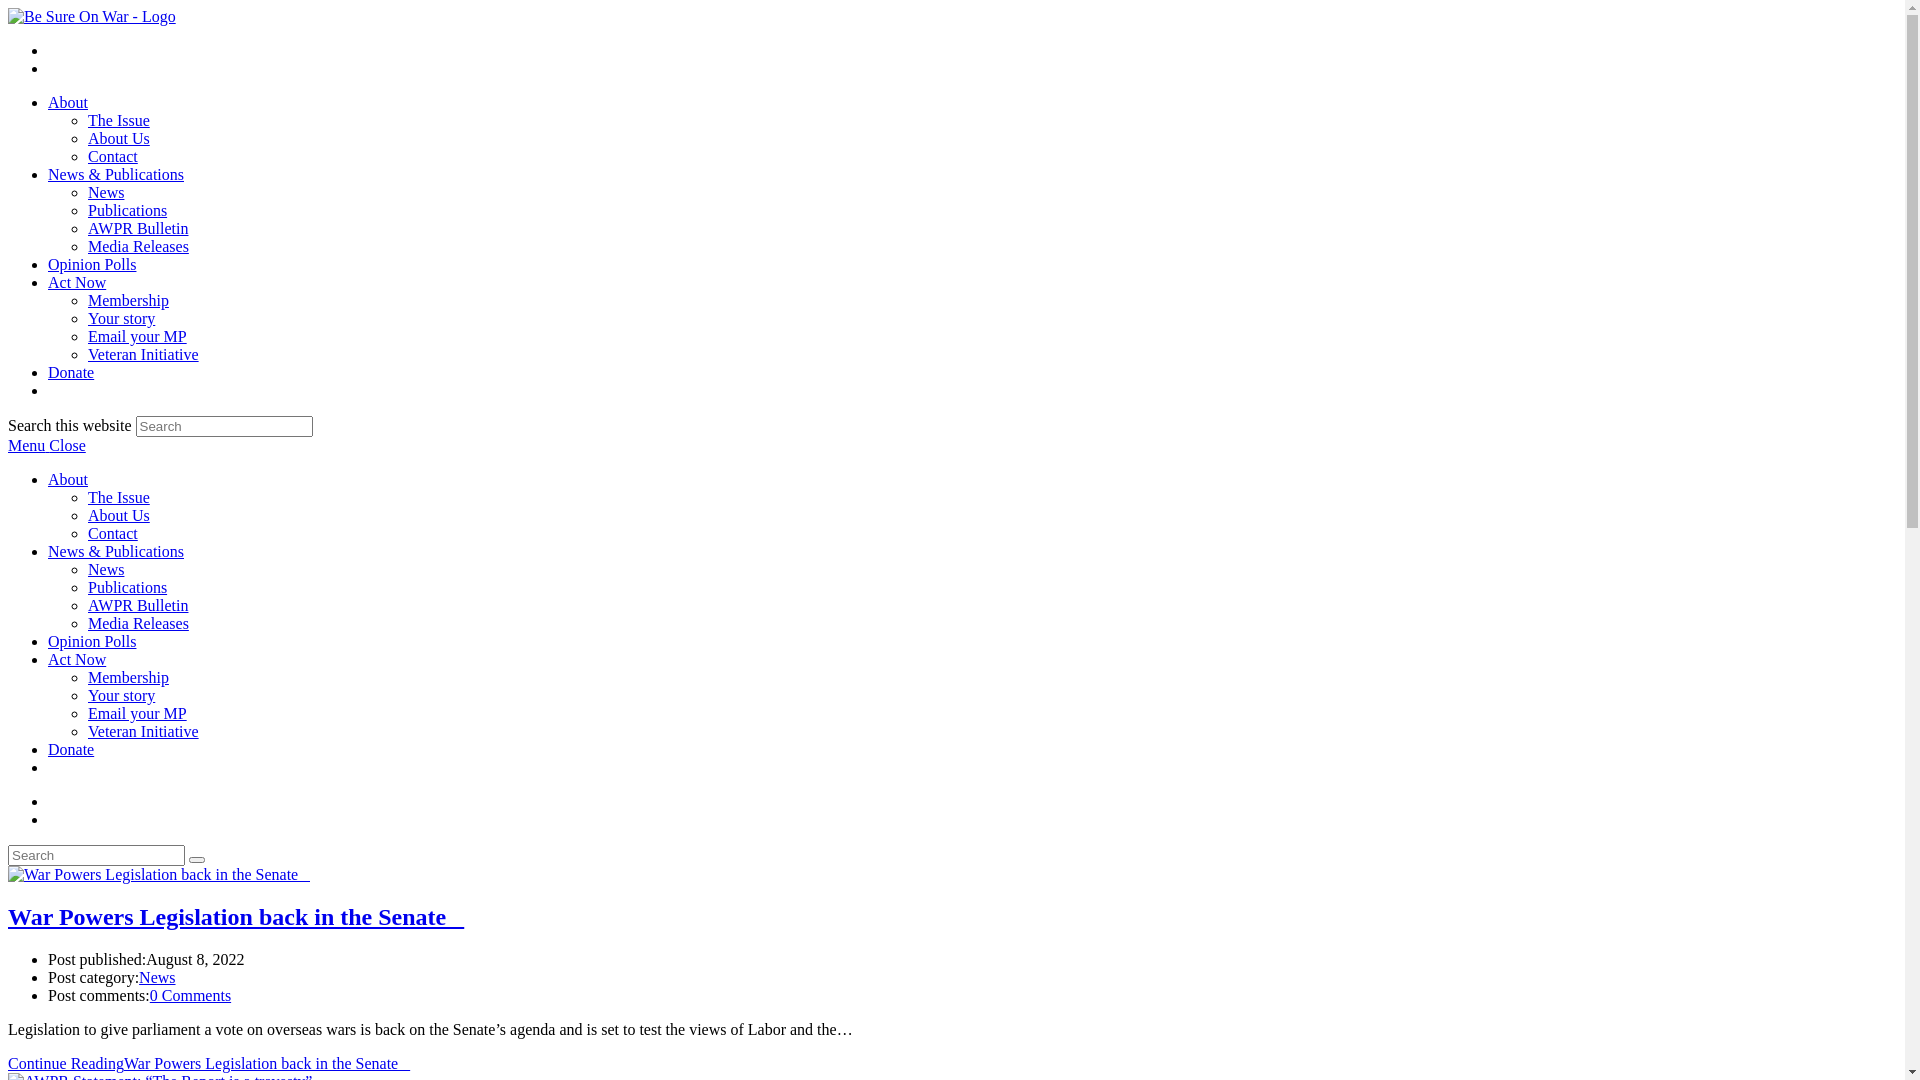 This screenshot has height=1080, width=1920. I want to click on Menu Close, so click(47, 446).